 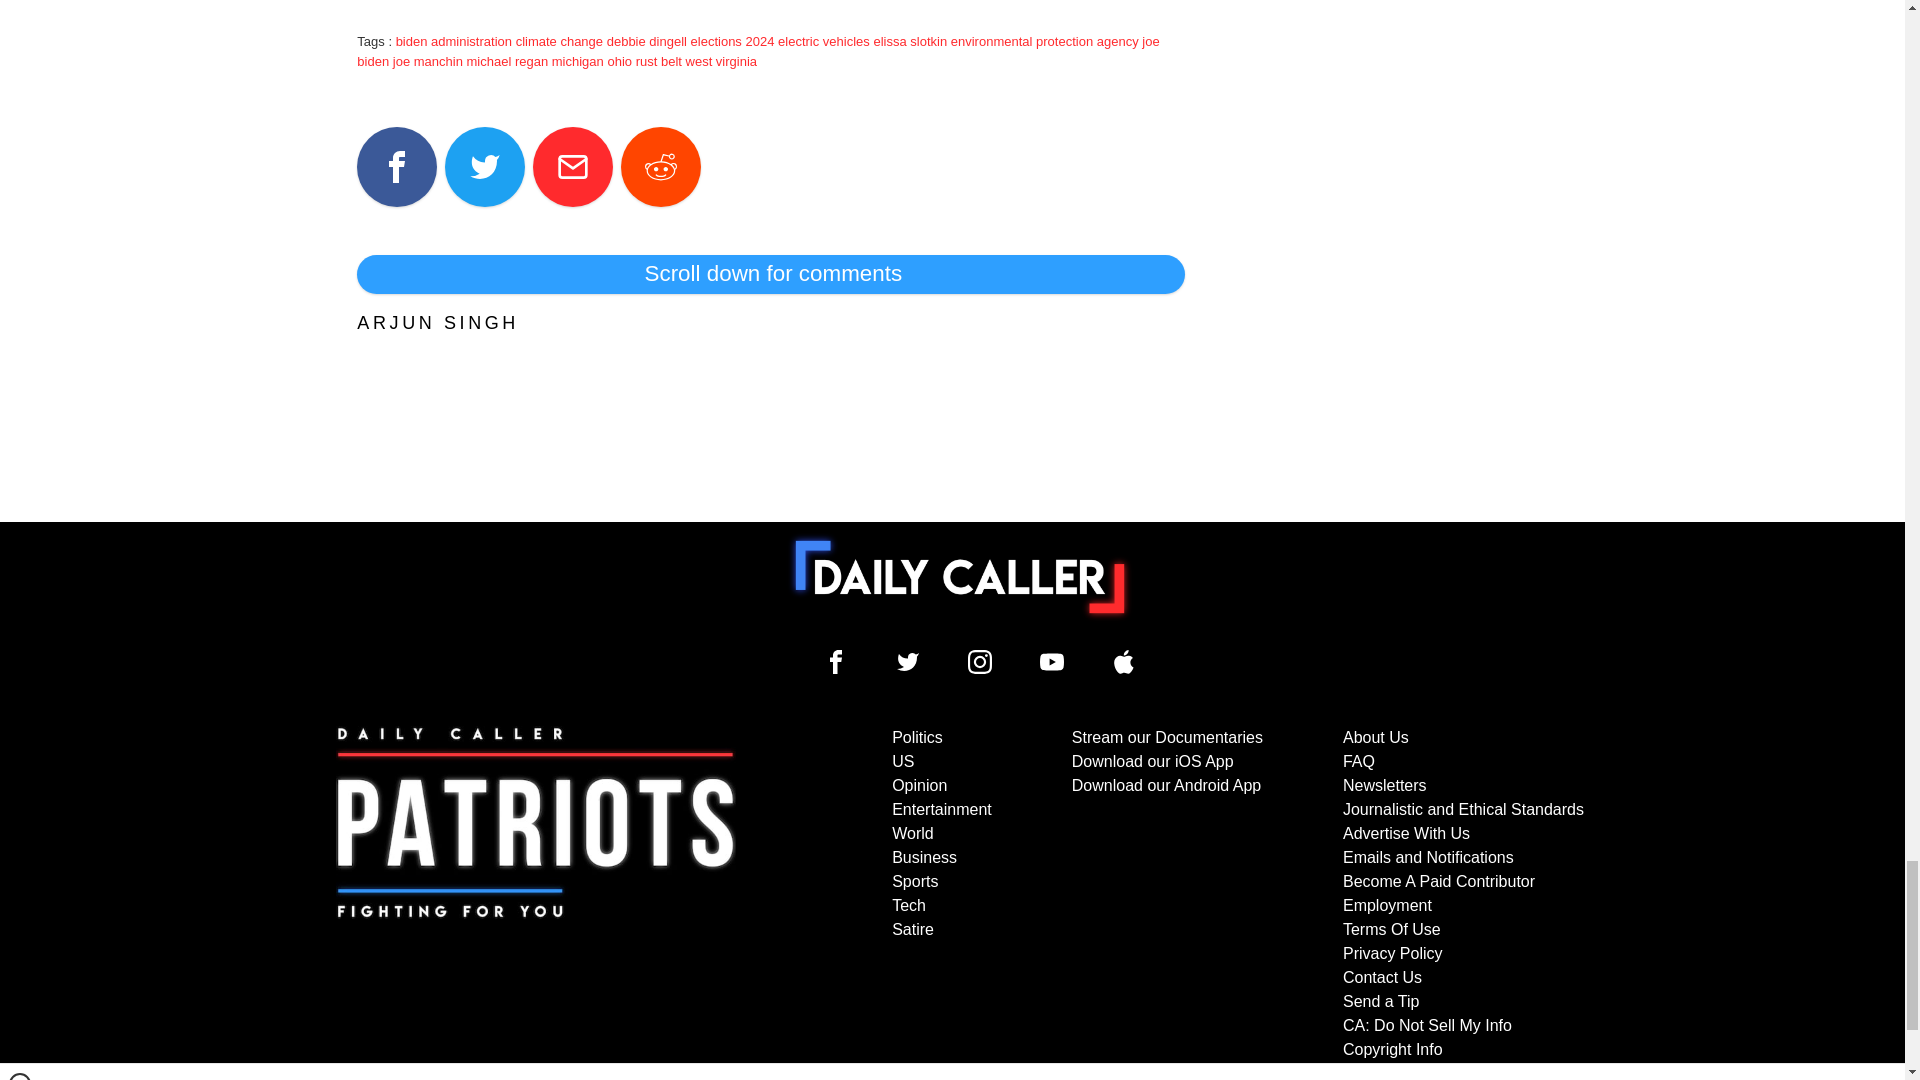 What do you see at coordinates (908, 662) in the screenshot?
I see `Daily Caller Twitter` at bounding box center [908, 662].